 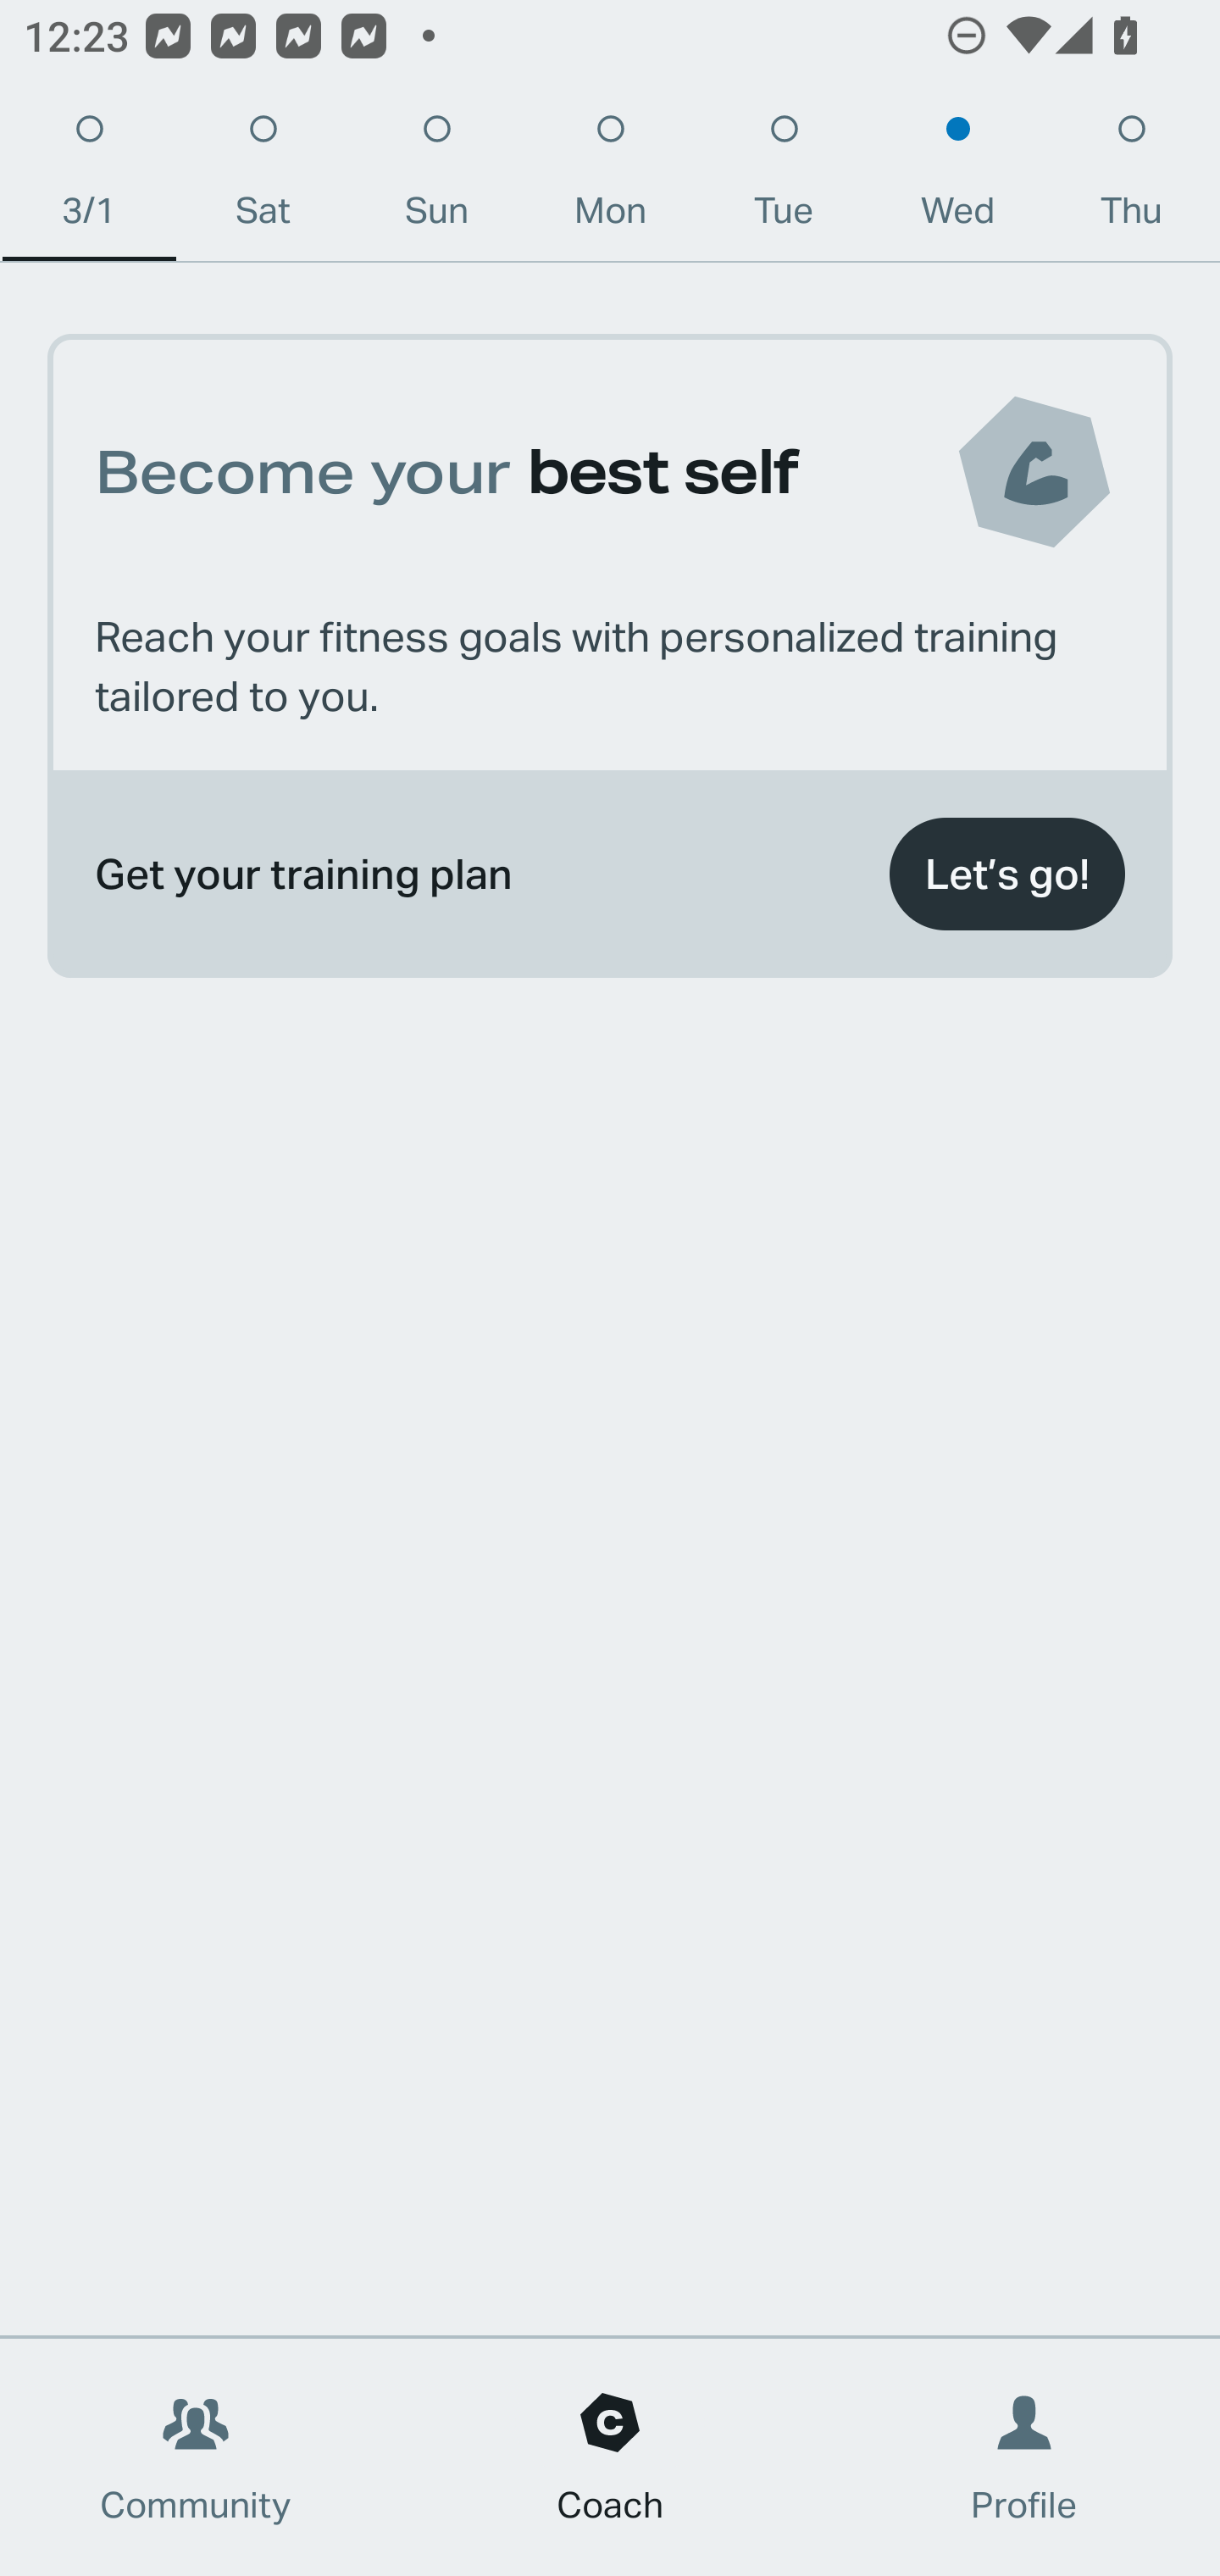 What do you see at coordinates (436, 178) in the screenshot?
I see `Sun` at bounding box center [436, 178].